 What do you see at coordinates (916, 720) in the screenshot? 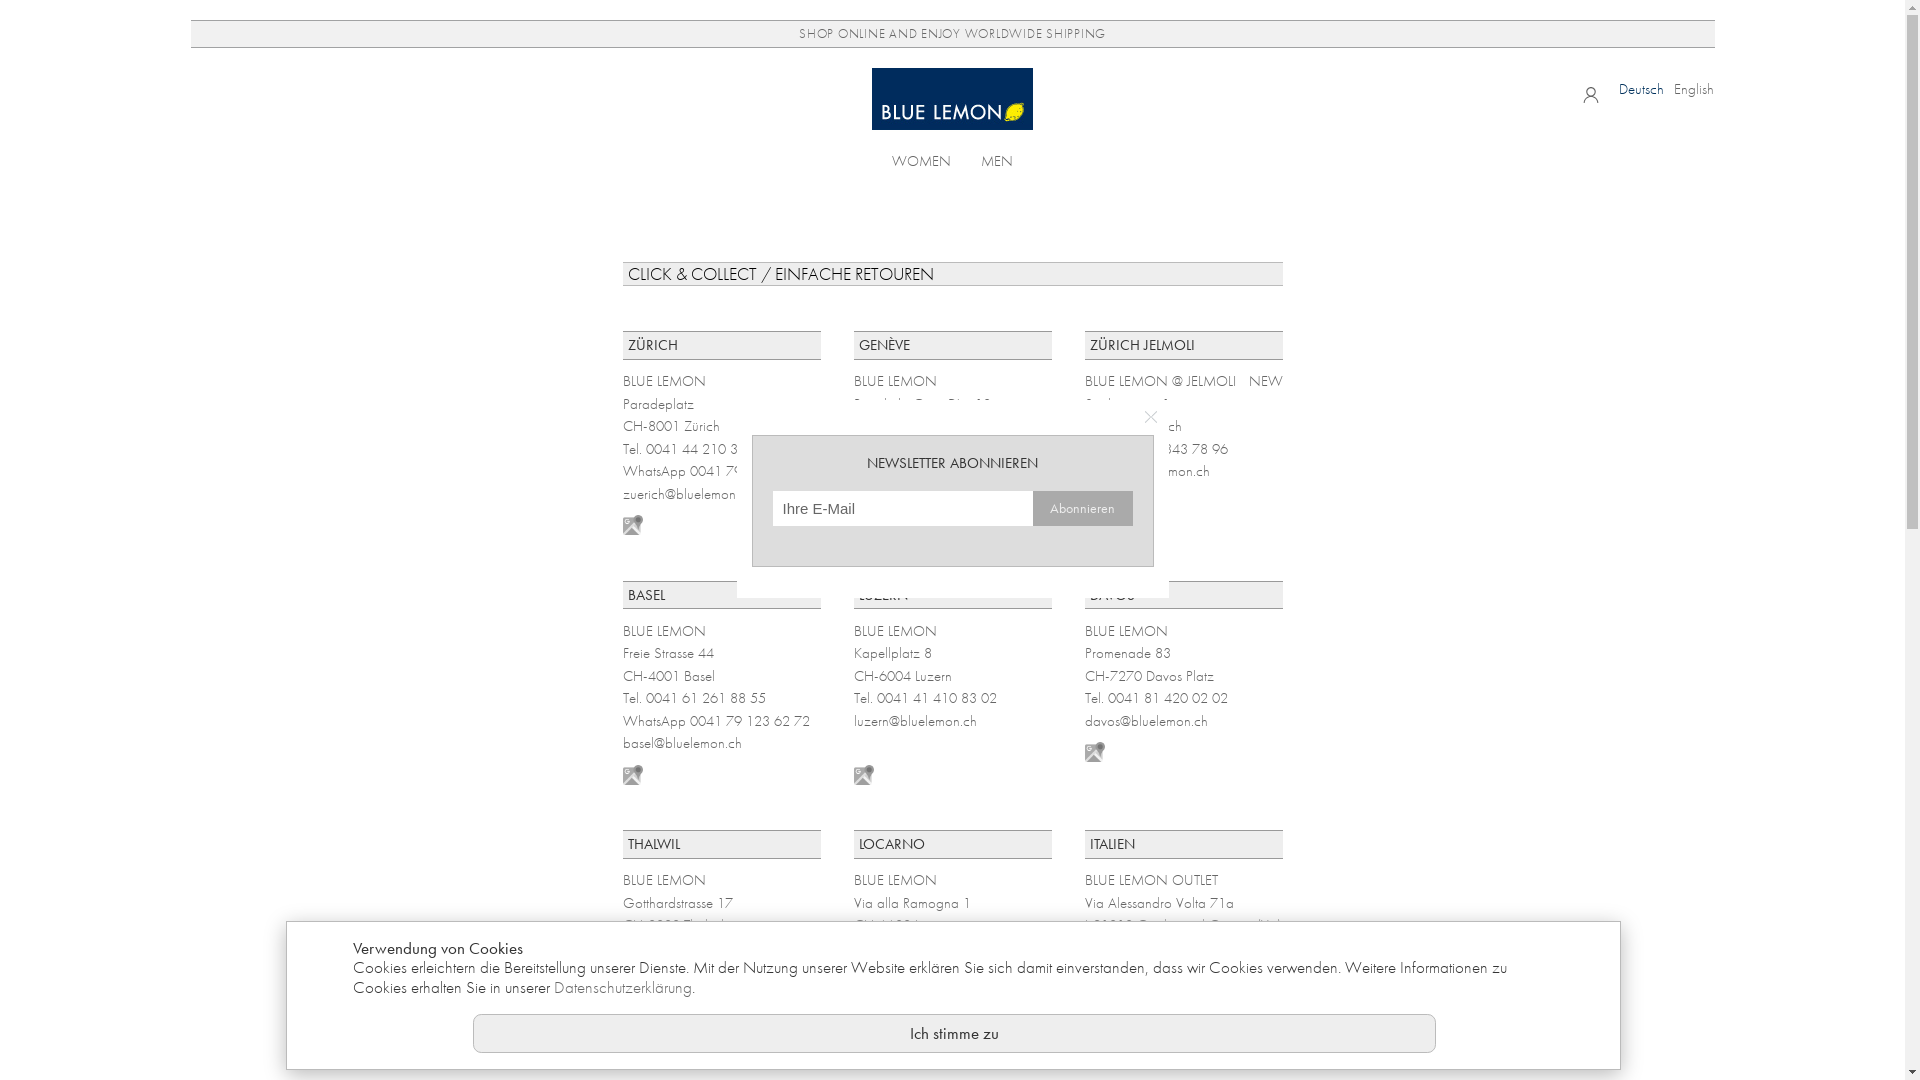
I see `luzern@bluelemon.ch` at bounding box center [916, 720].